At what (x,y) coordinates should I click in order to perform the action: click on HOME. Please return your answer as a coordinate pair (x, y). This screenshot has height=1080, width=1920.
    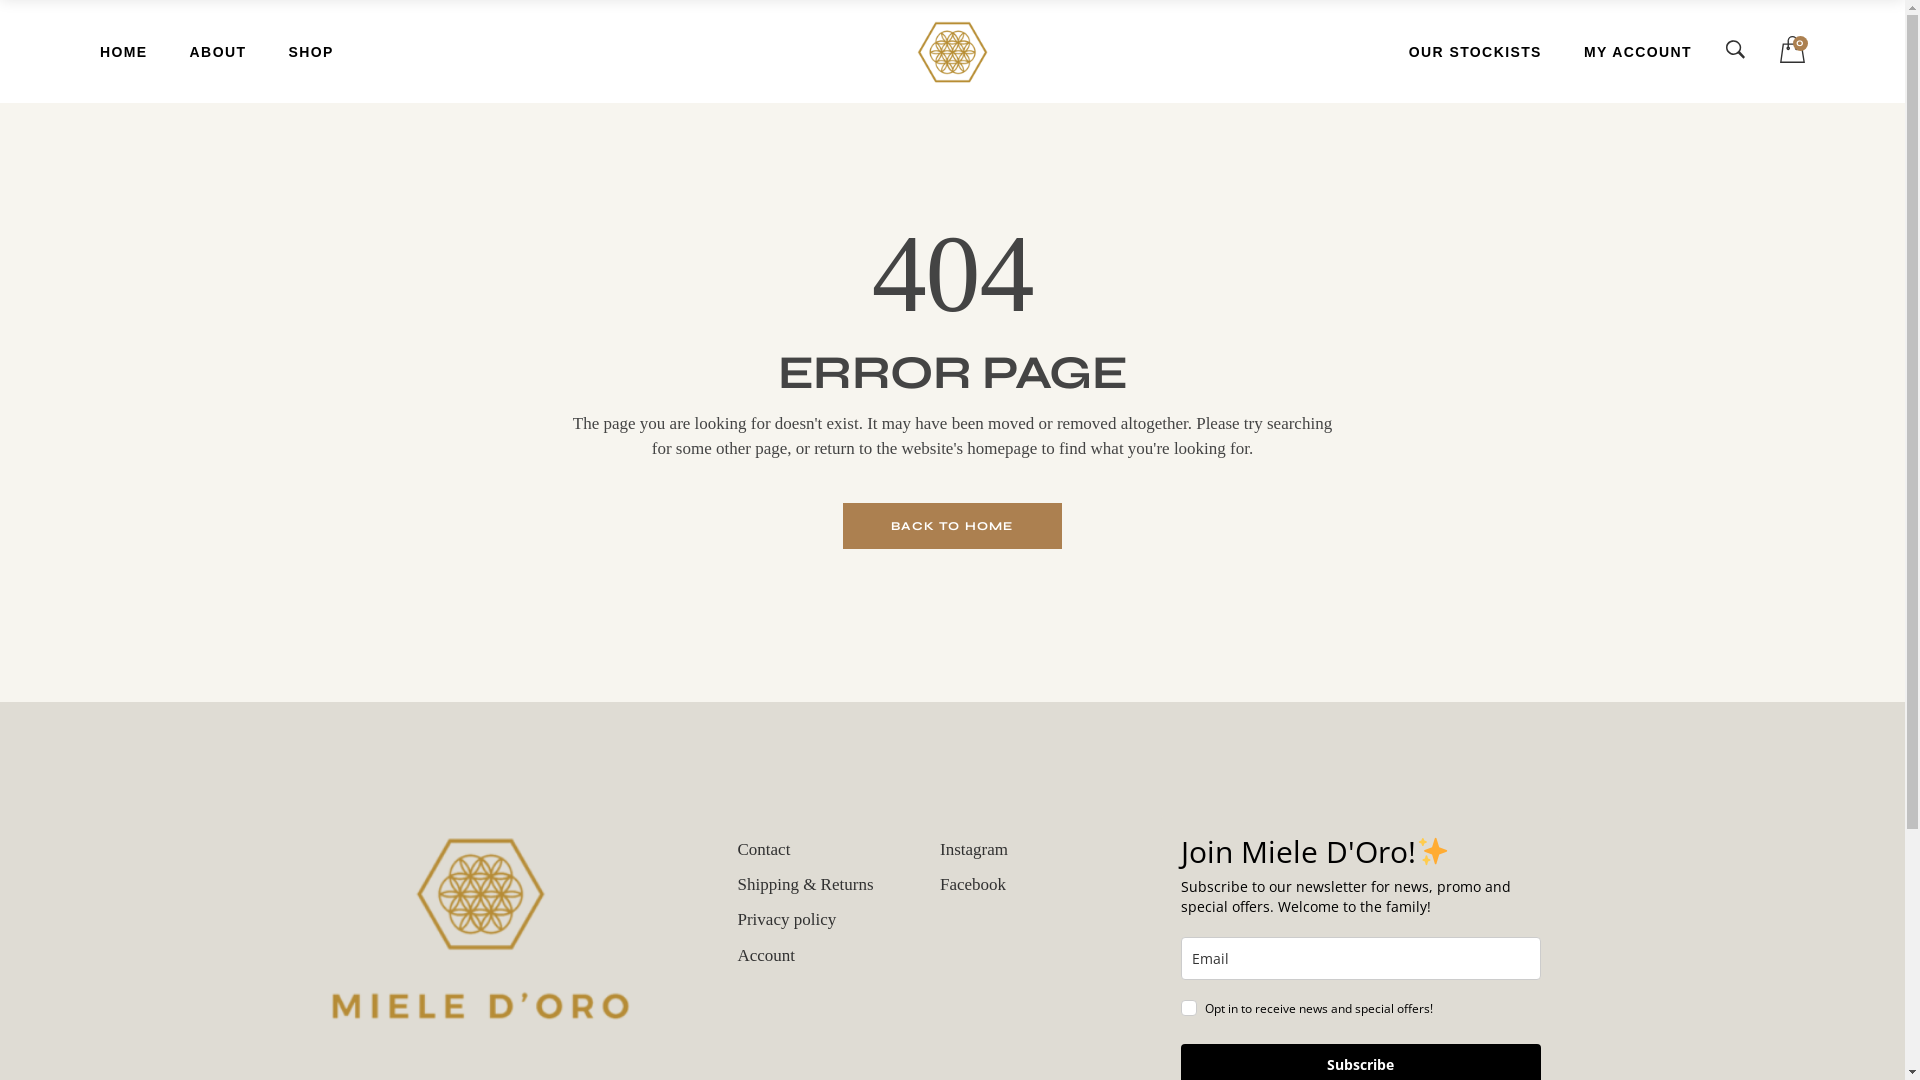
    Looking at the image, I should click on (124, 52).